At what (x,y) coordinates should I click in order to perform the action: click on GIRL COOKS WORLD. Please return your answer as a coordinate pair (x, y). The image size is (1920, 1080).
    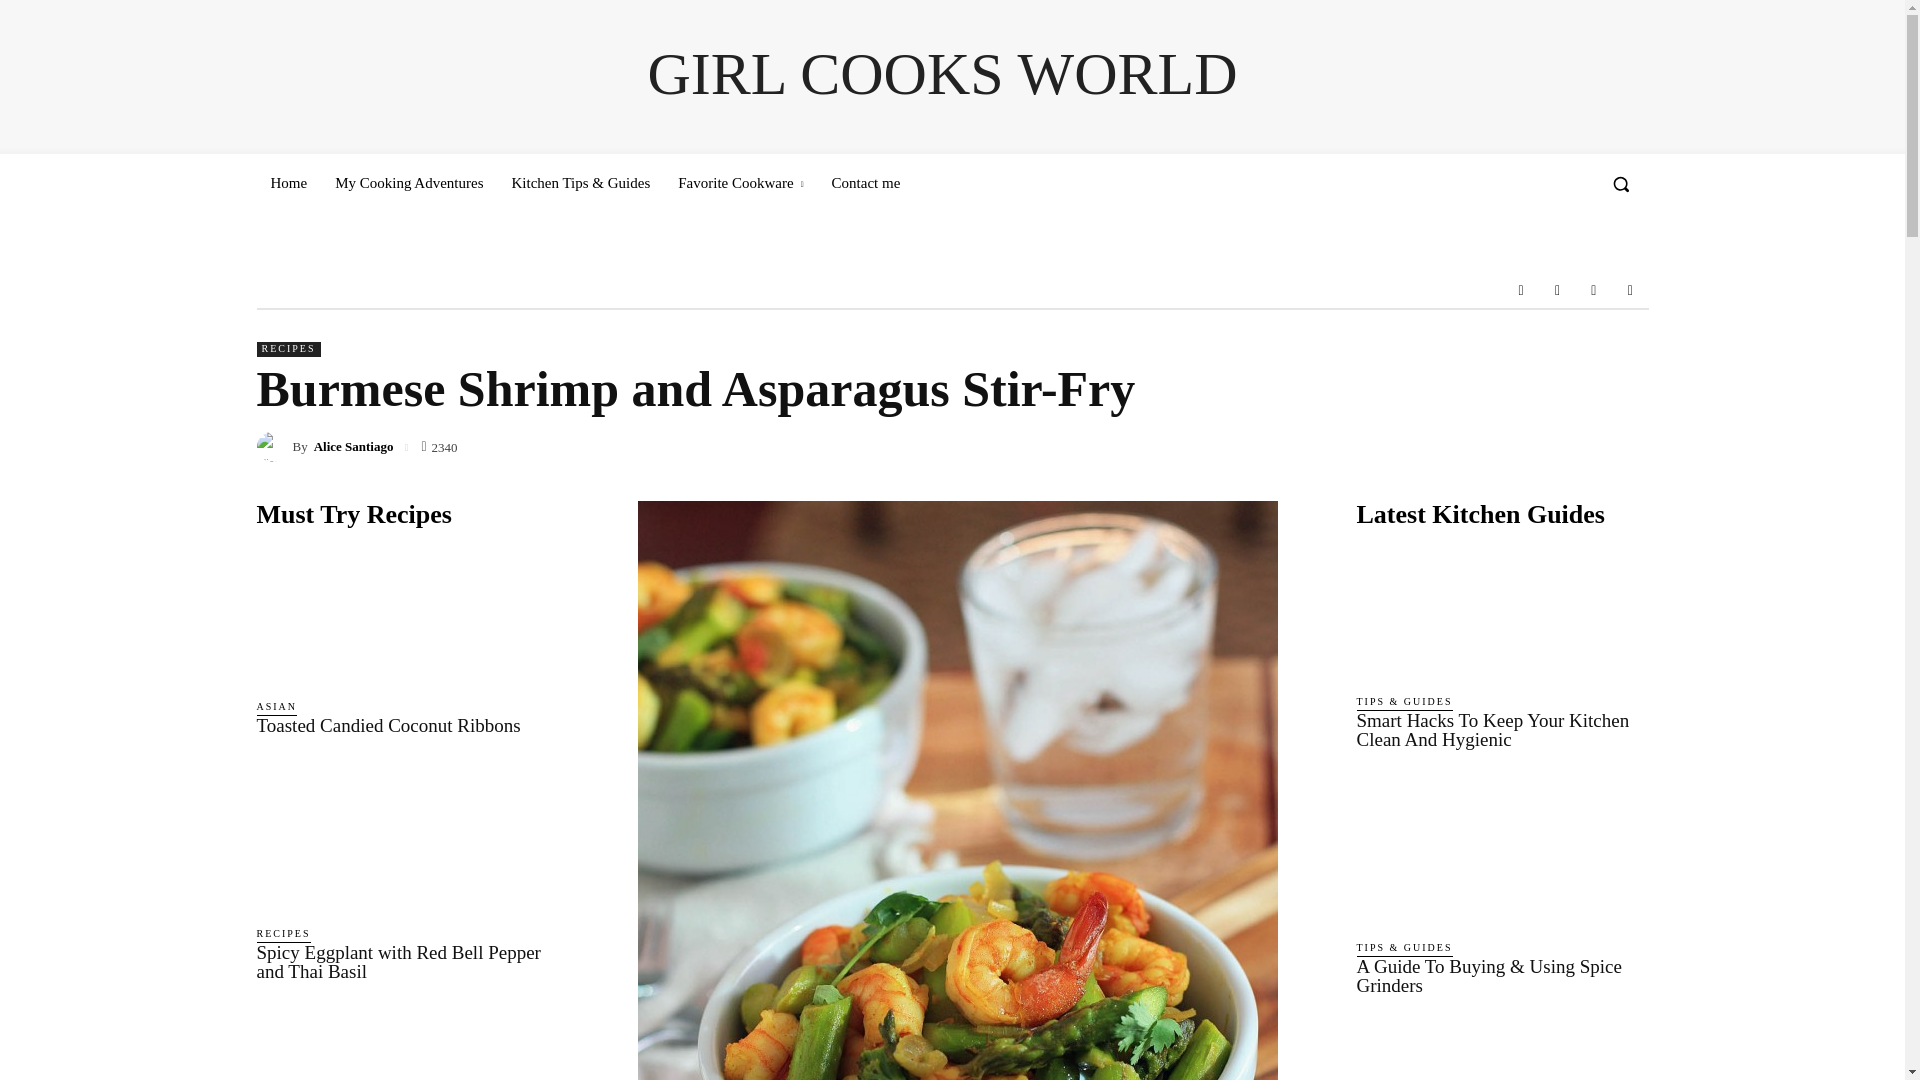
    Looking at the image, I should click on (942, 74).